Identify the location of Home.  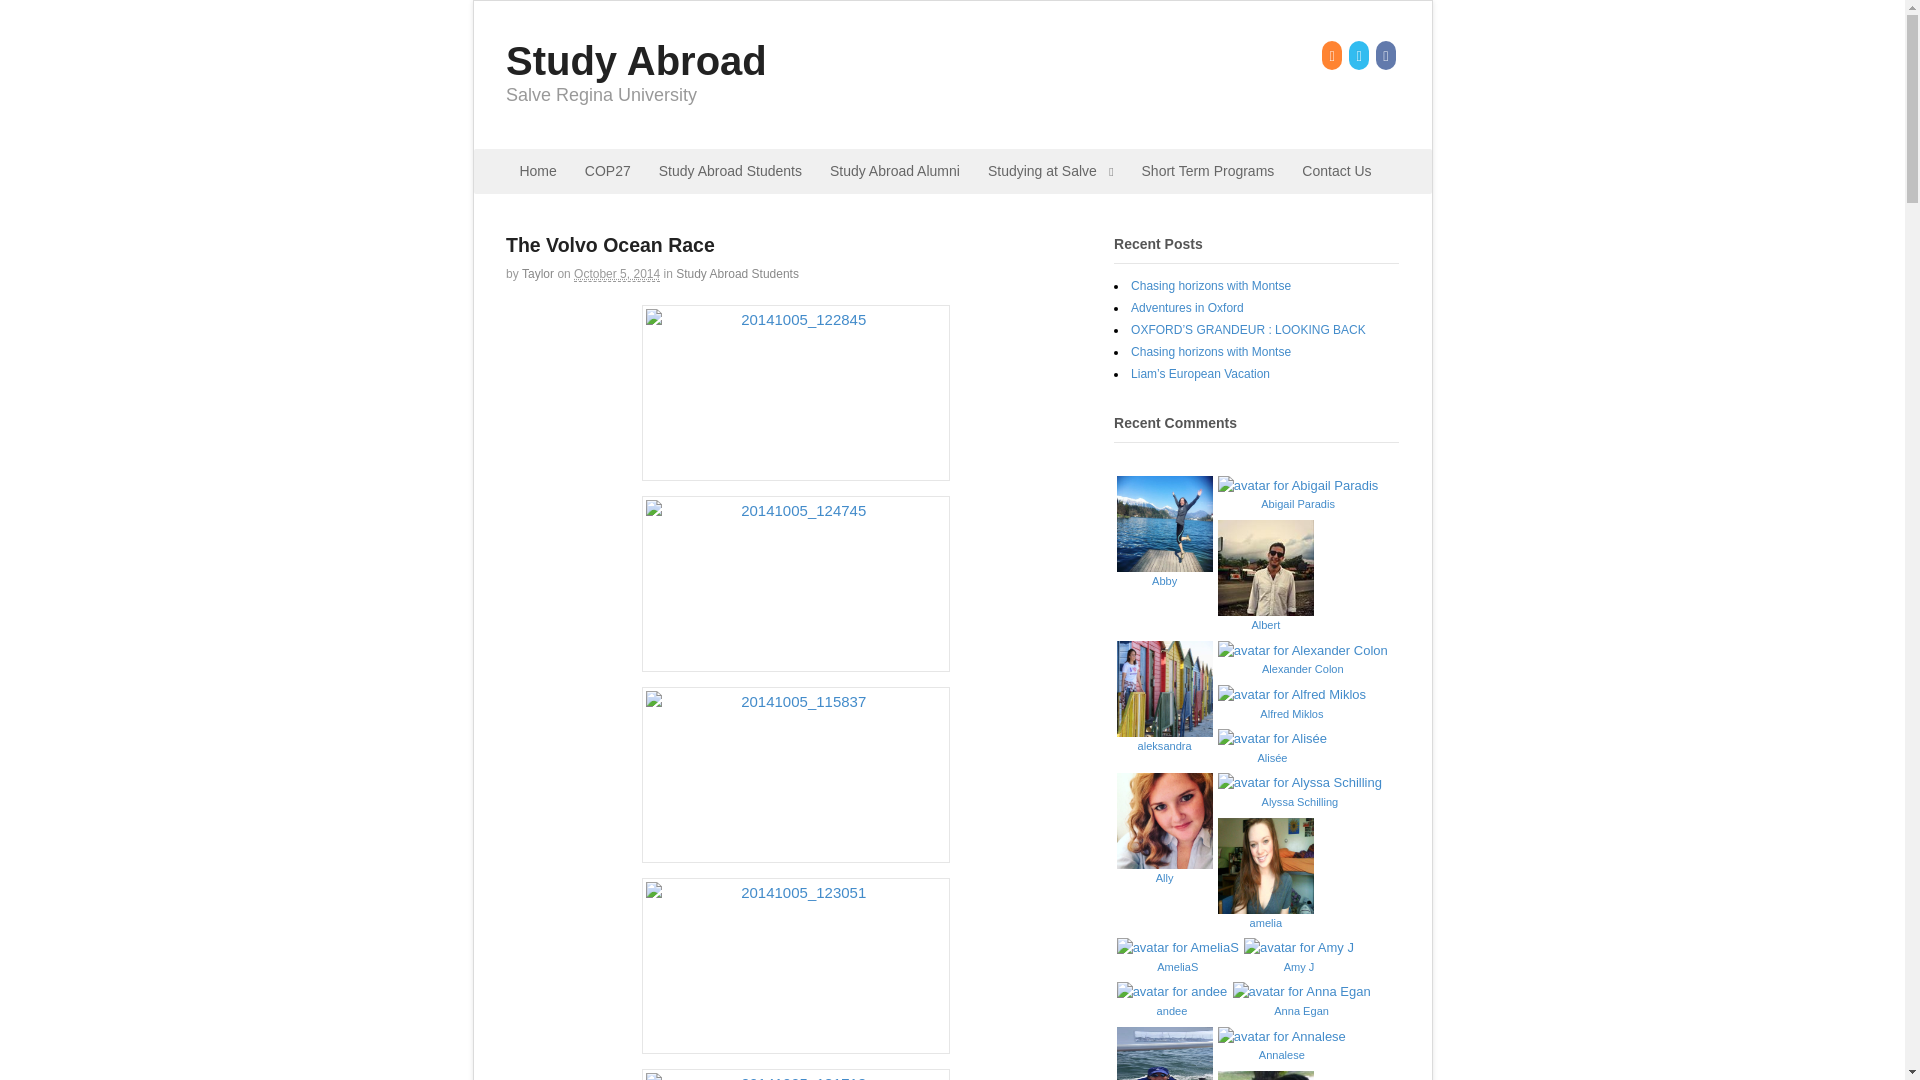
(537, 172).